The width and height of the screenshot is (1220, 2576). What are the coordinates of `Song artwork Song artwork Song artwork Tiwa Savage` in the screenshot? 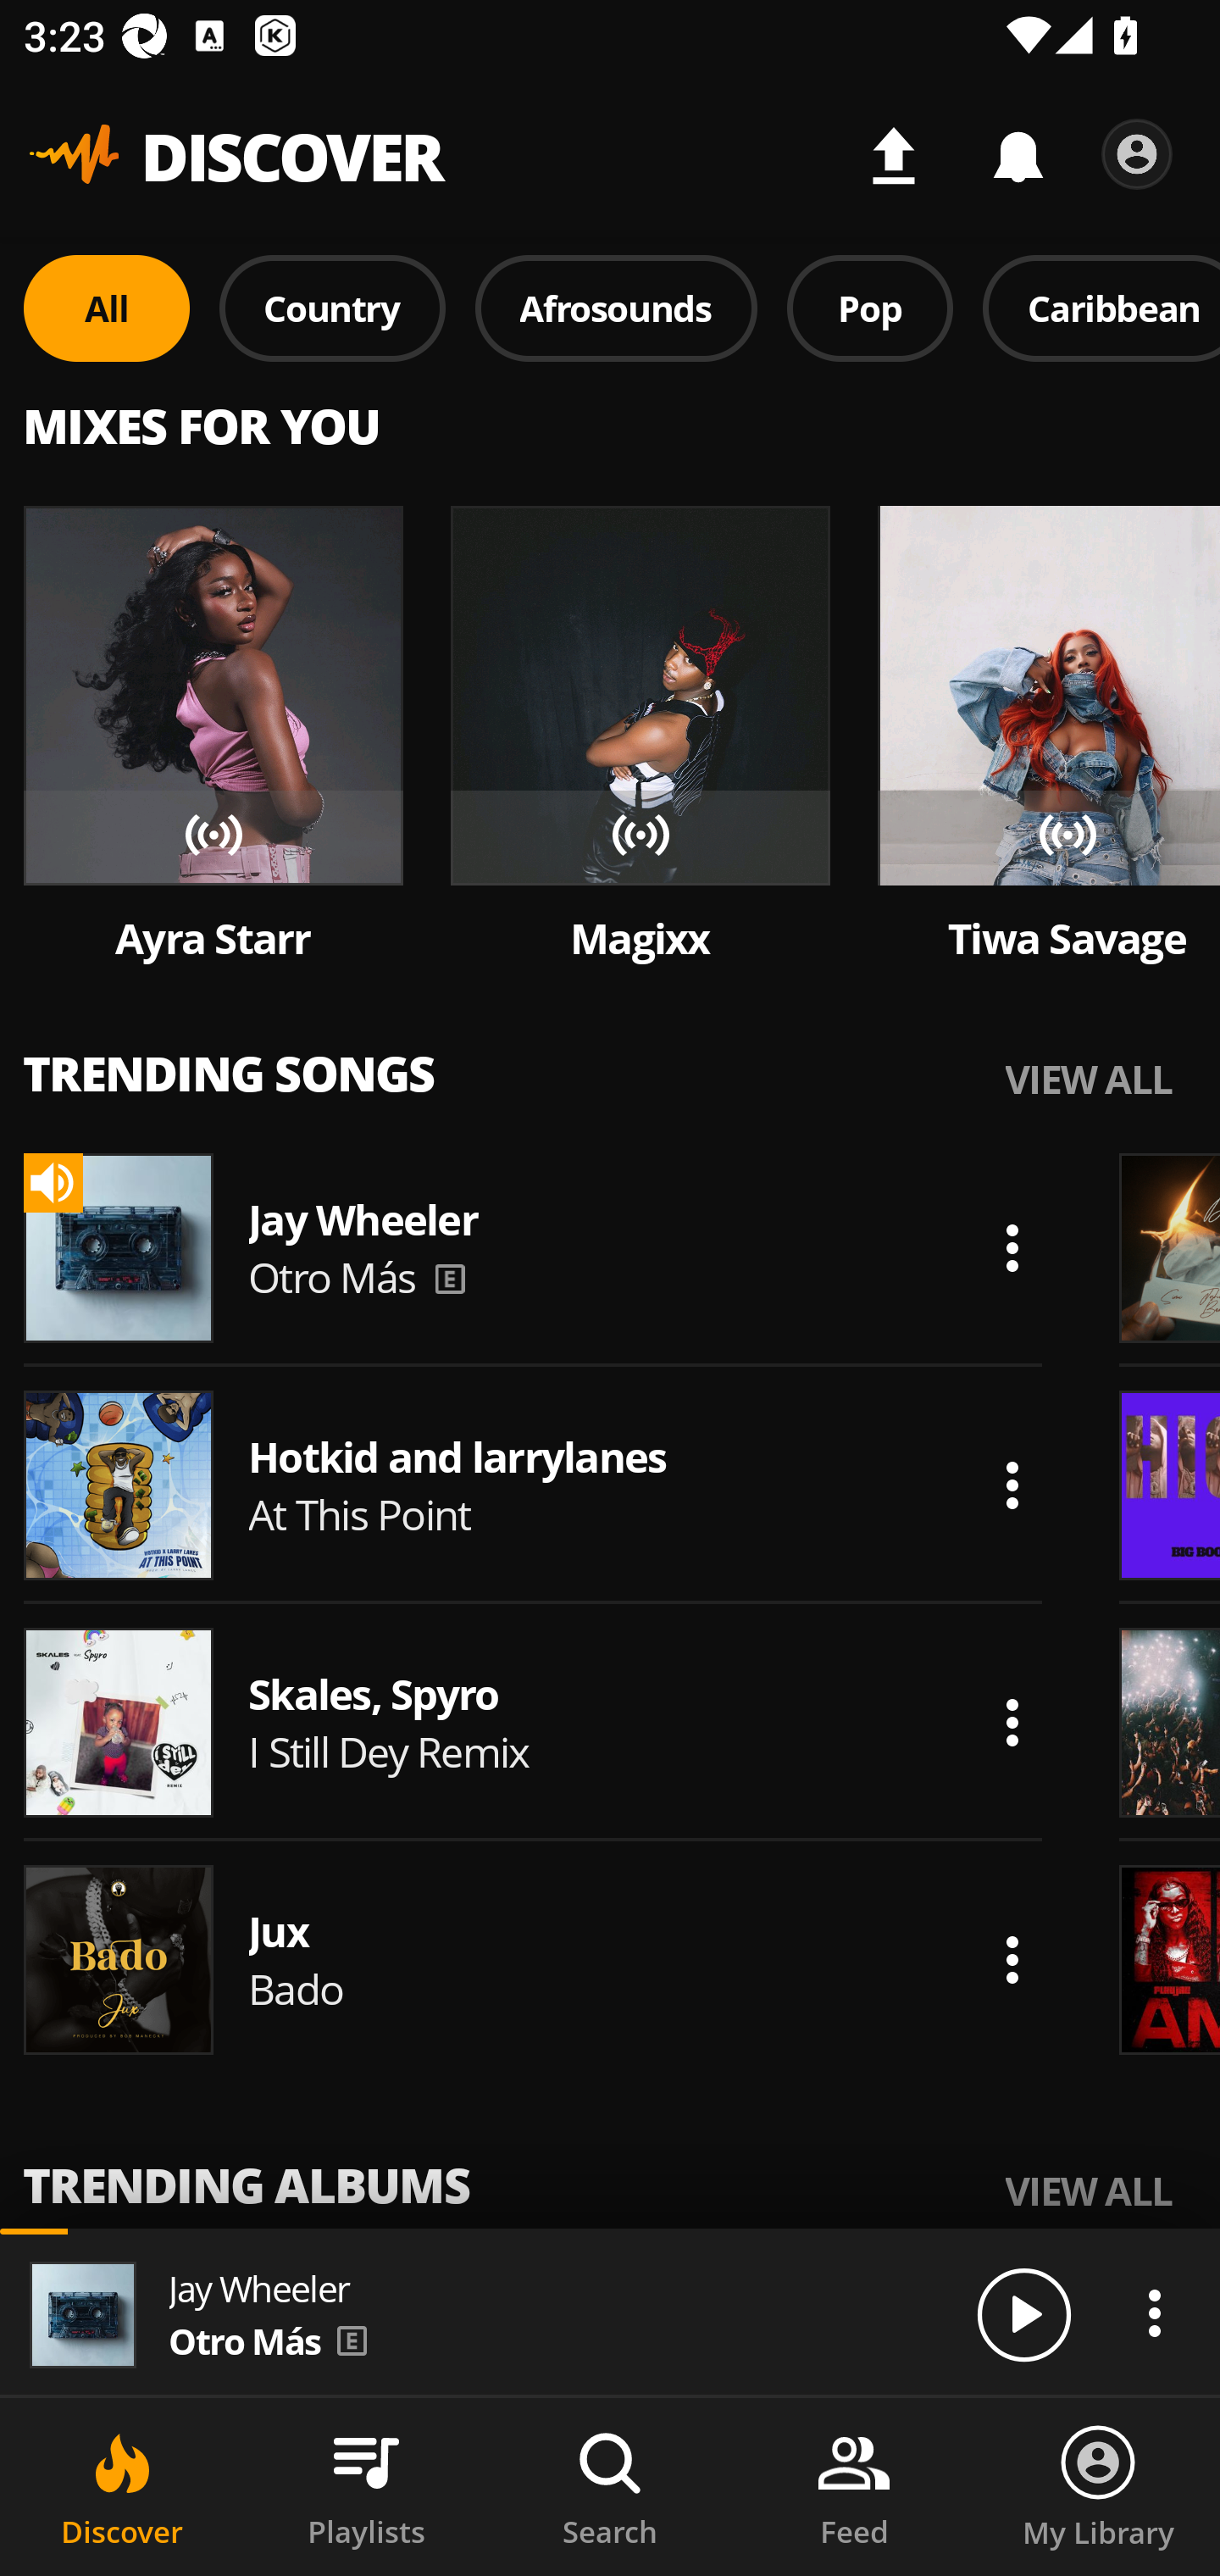 It's located at (1049, 736).